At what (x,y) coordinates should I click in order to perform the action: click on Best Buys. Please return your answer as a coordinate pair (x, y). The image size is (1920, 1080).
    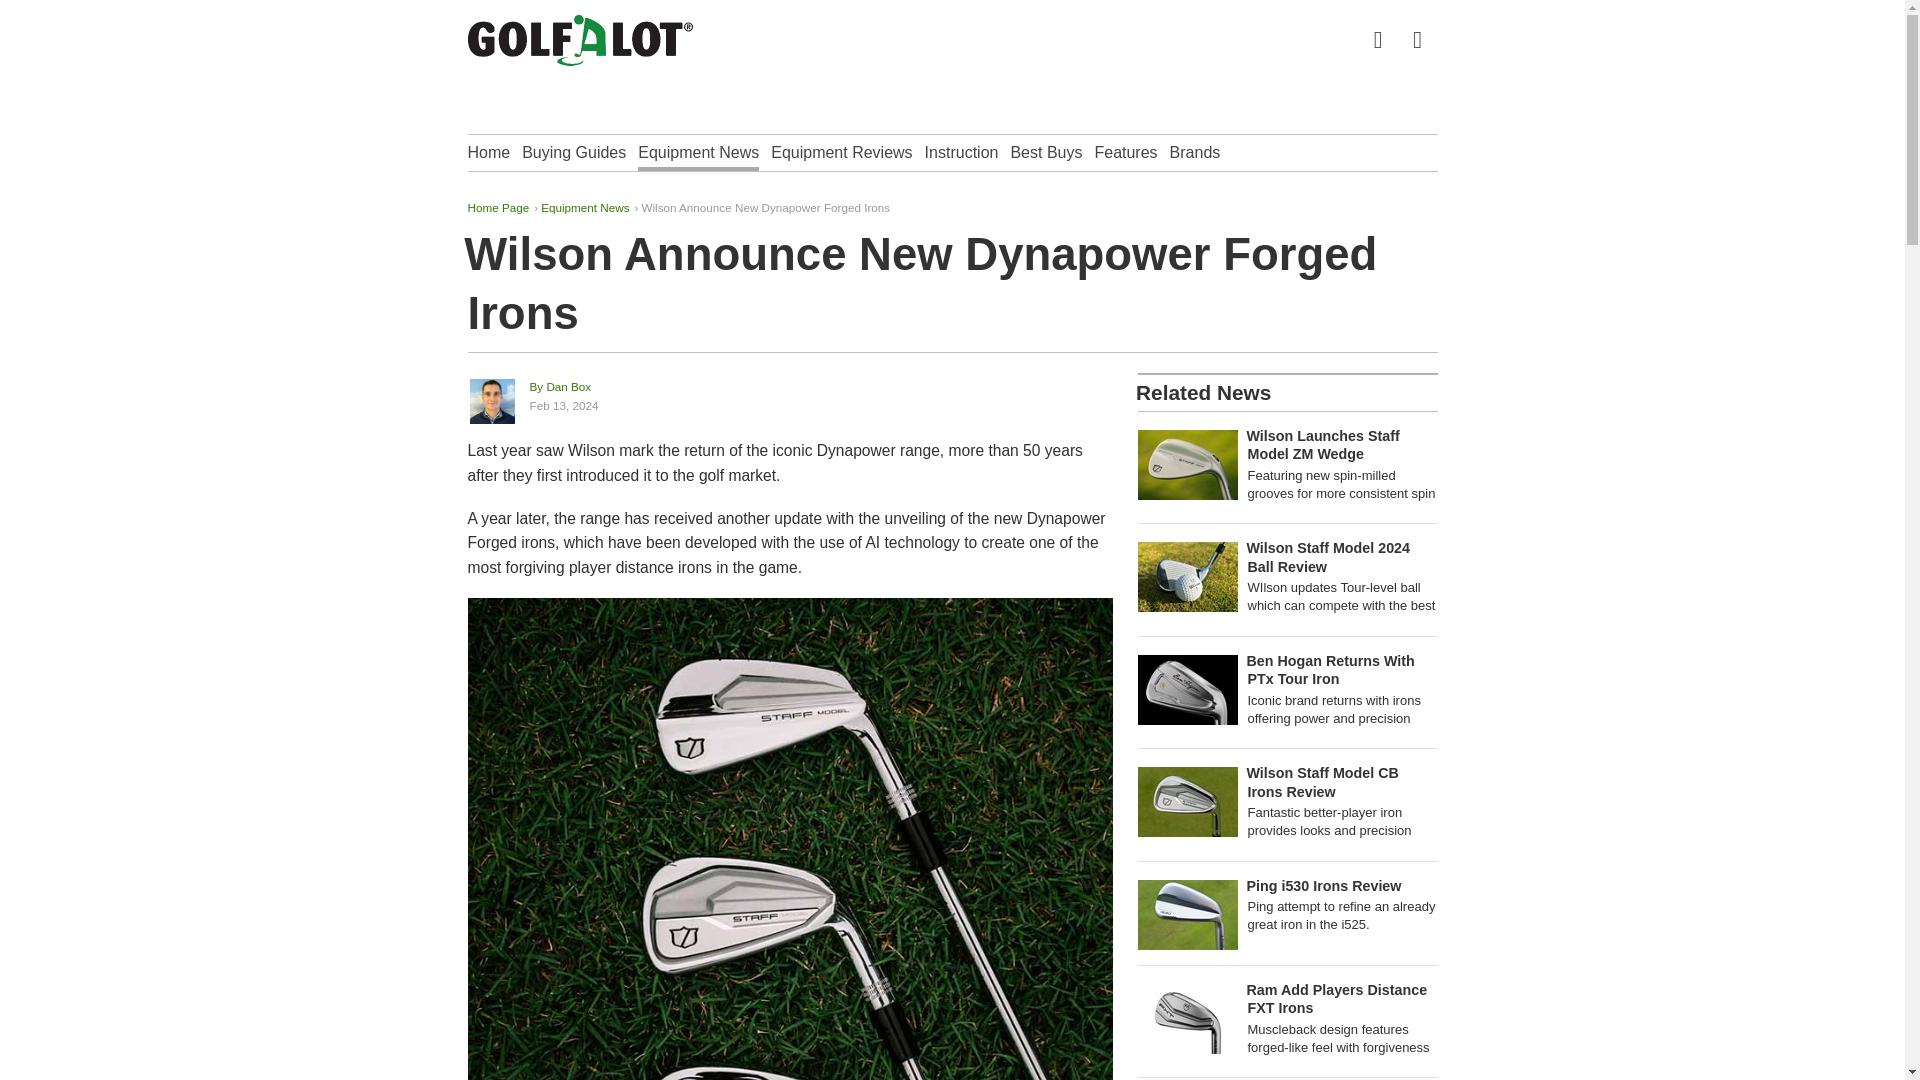
    Looking at the image, I should click on (1046, 152).